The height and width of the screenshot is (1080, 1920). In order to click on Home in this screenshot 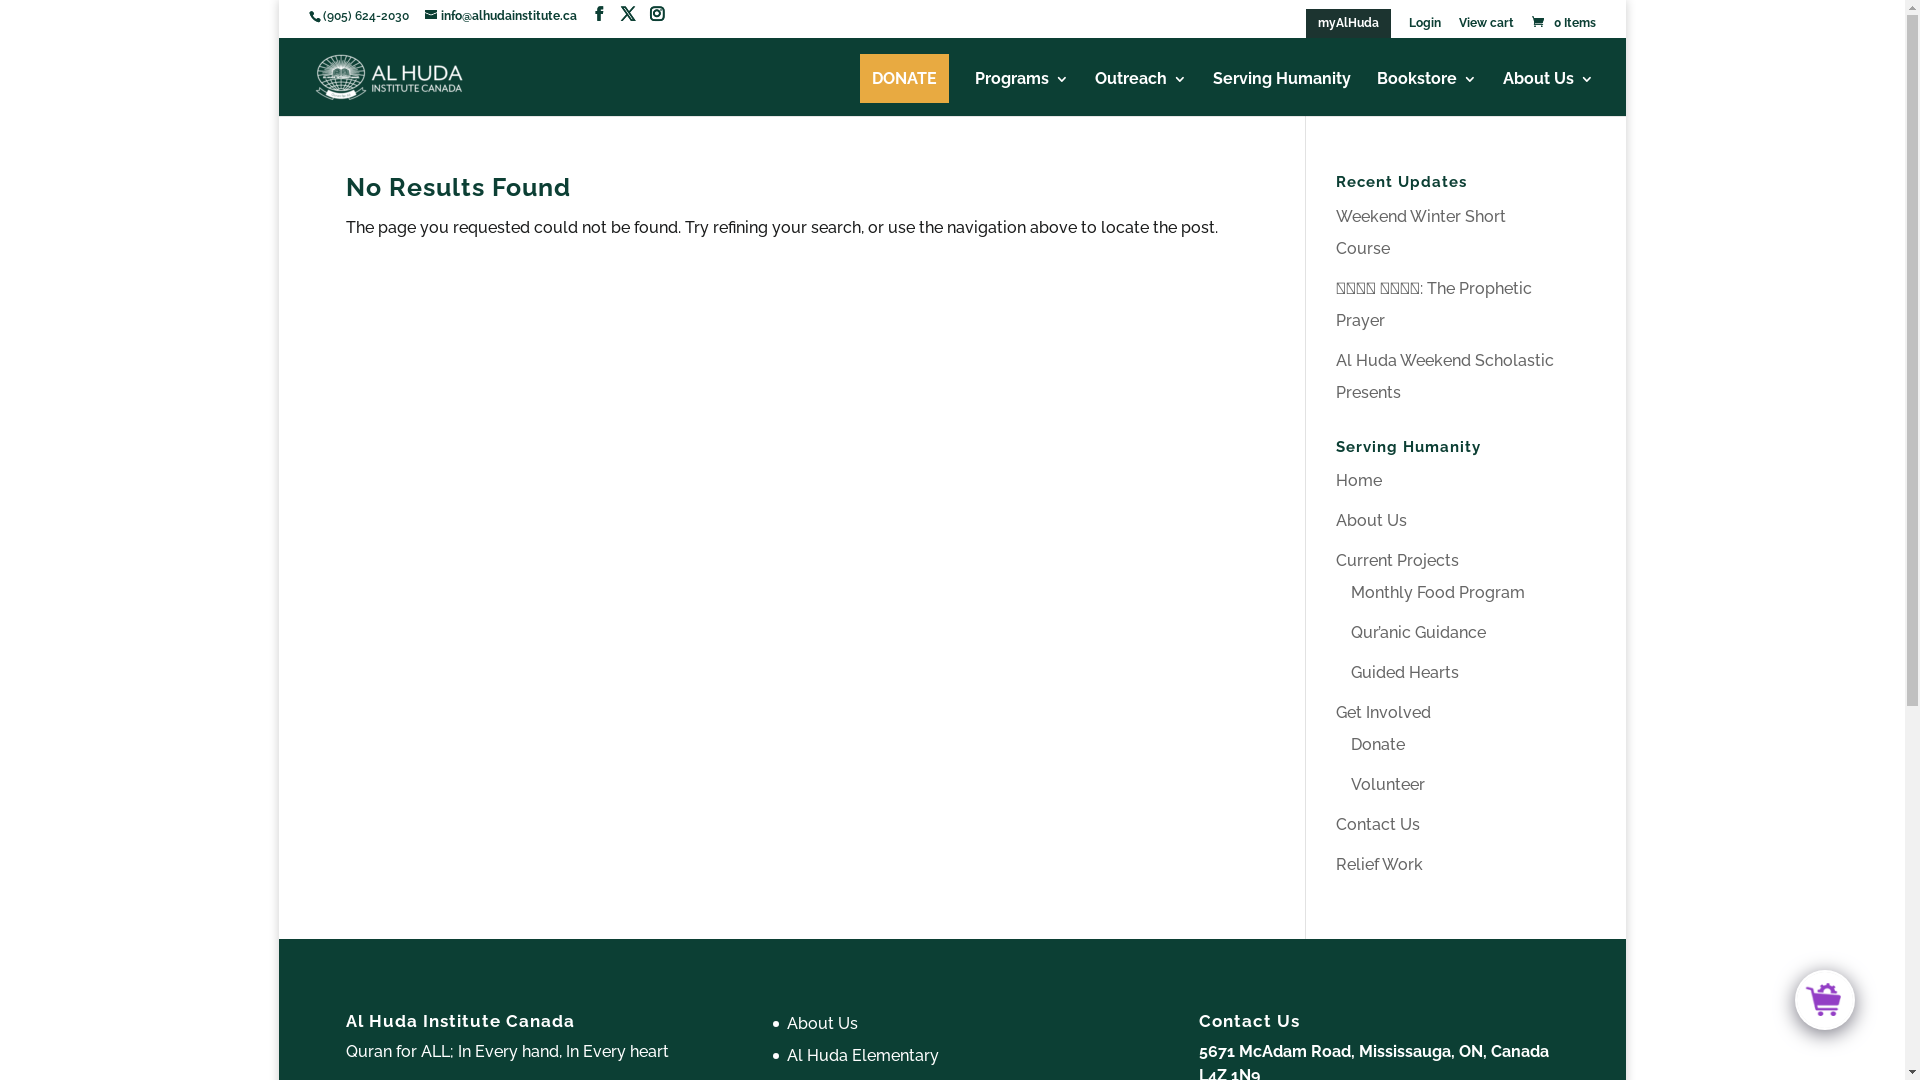, I will do `click(1359, 480)`.